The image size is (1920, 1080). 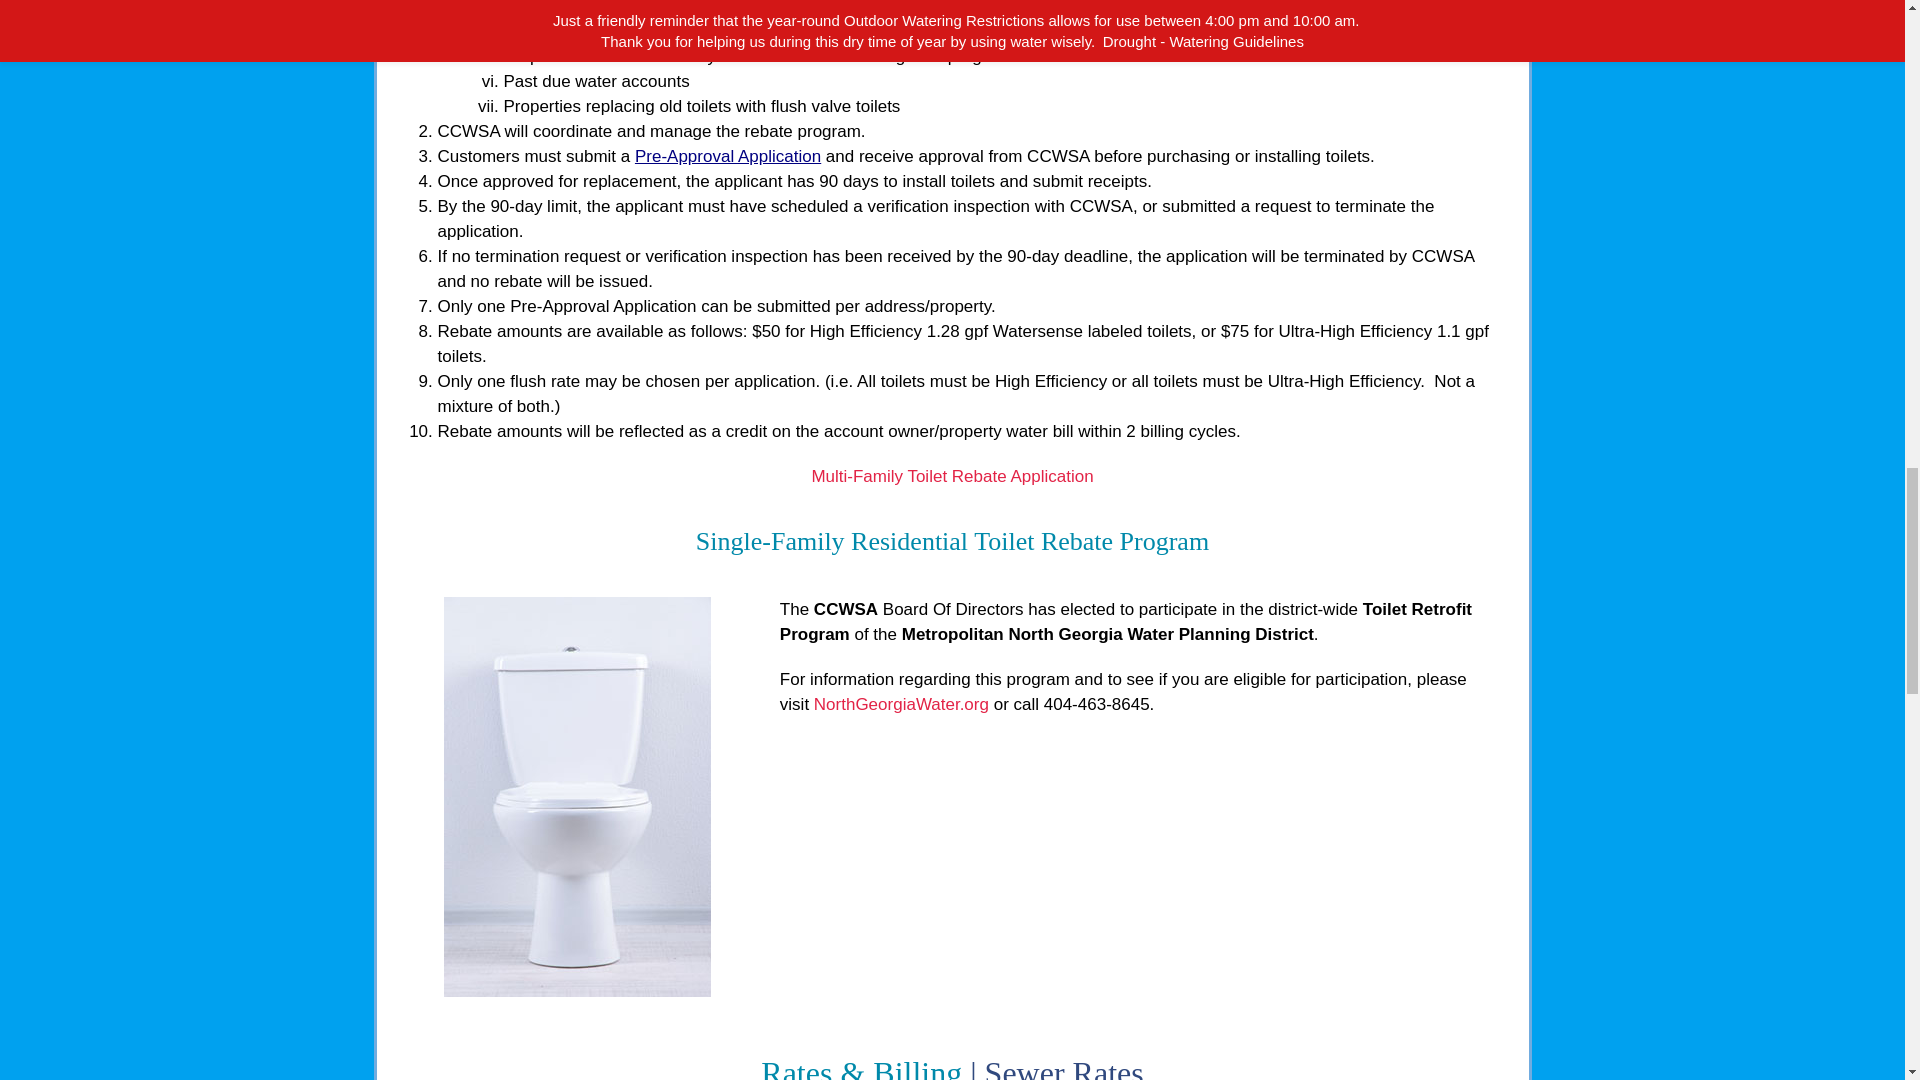 I want to click on Multi-Family Toilet Rebate Application, so click(x=951, y=476).